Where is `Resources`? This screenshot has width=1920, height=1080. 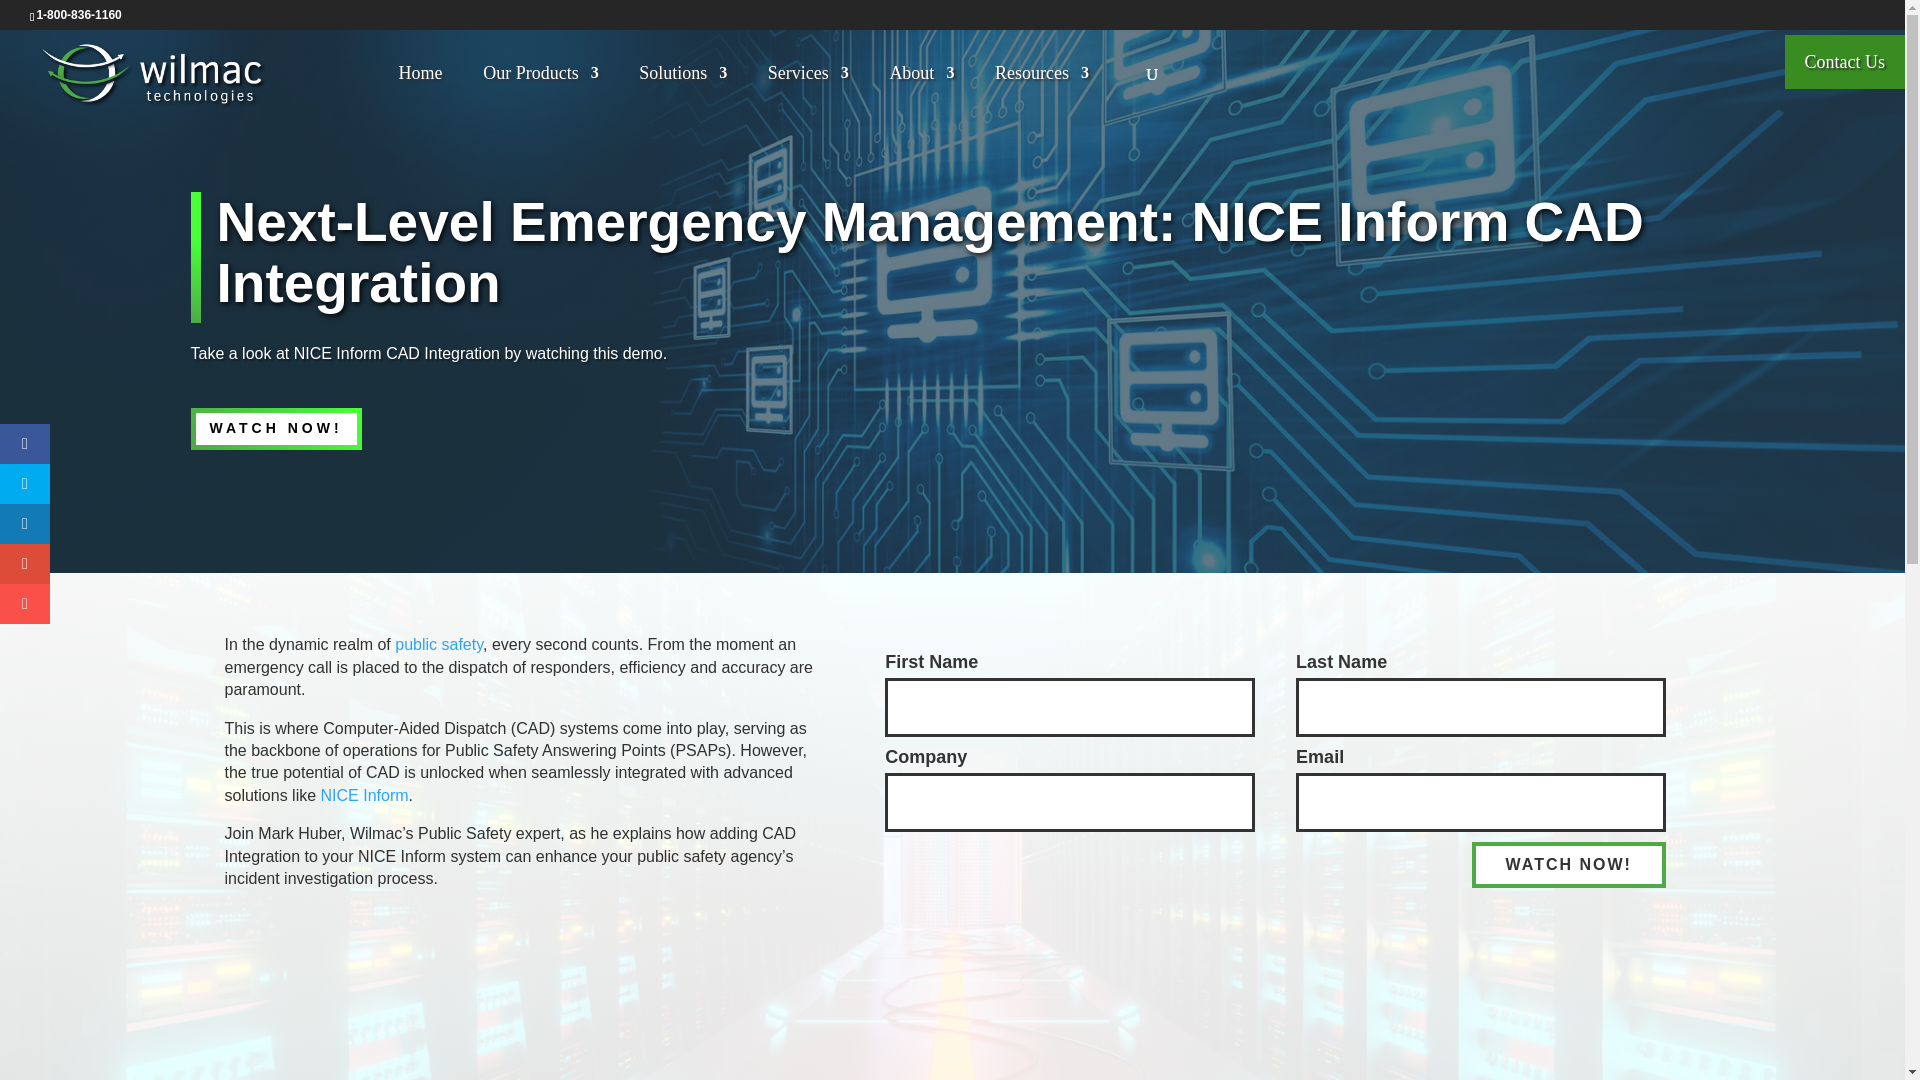
Resources is located at coordinates (1041, 90).